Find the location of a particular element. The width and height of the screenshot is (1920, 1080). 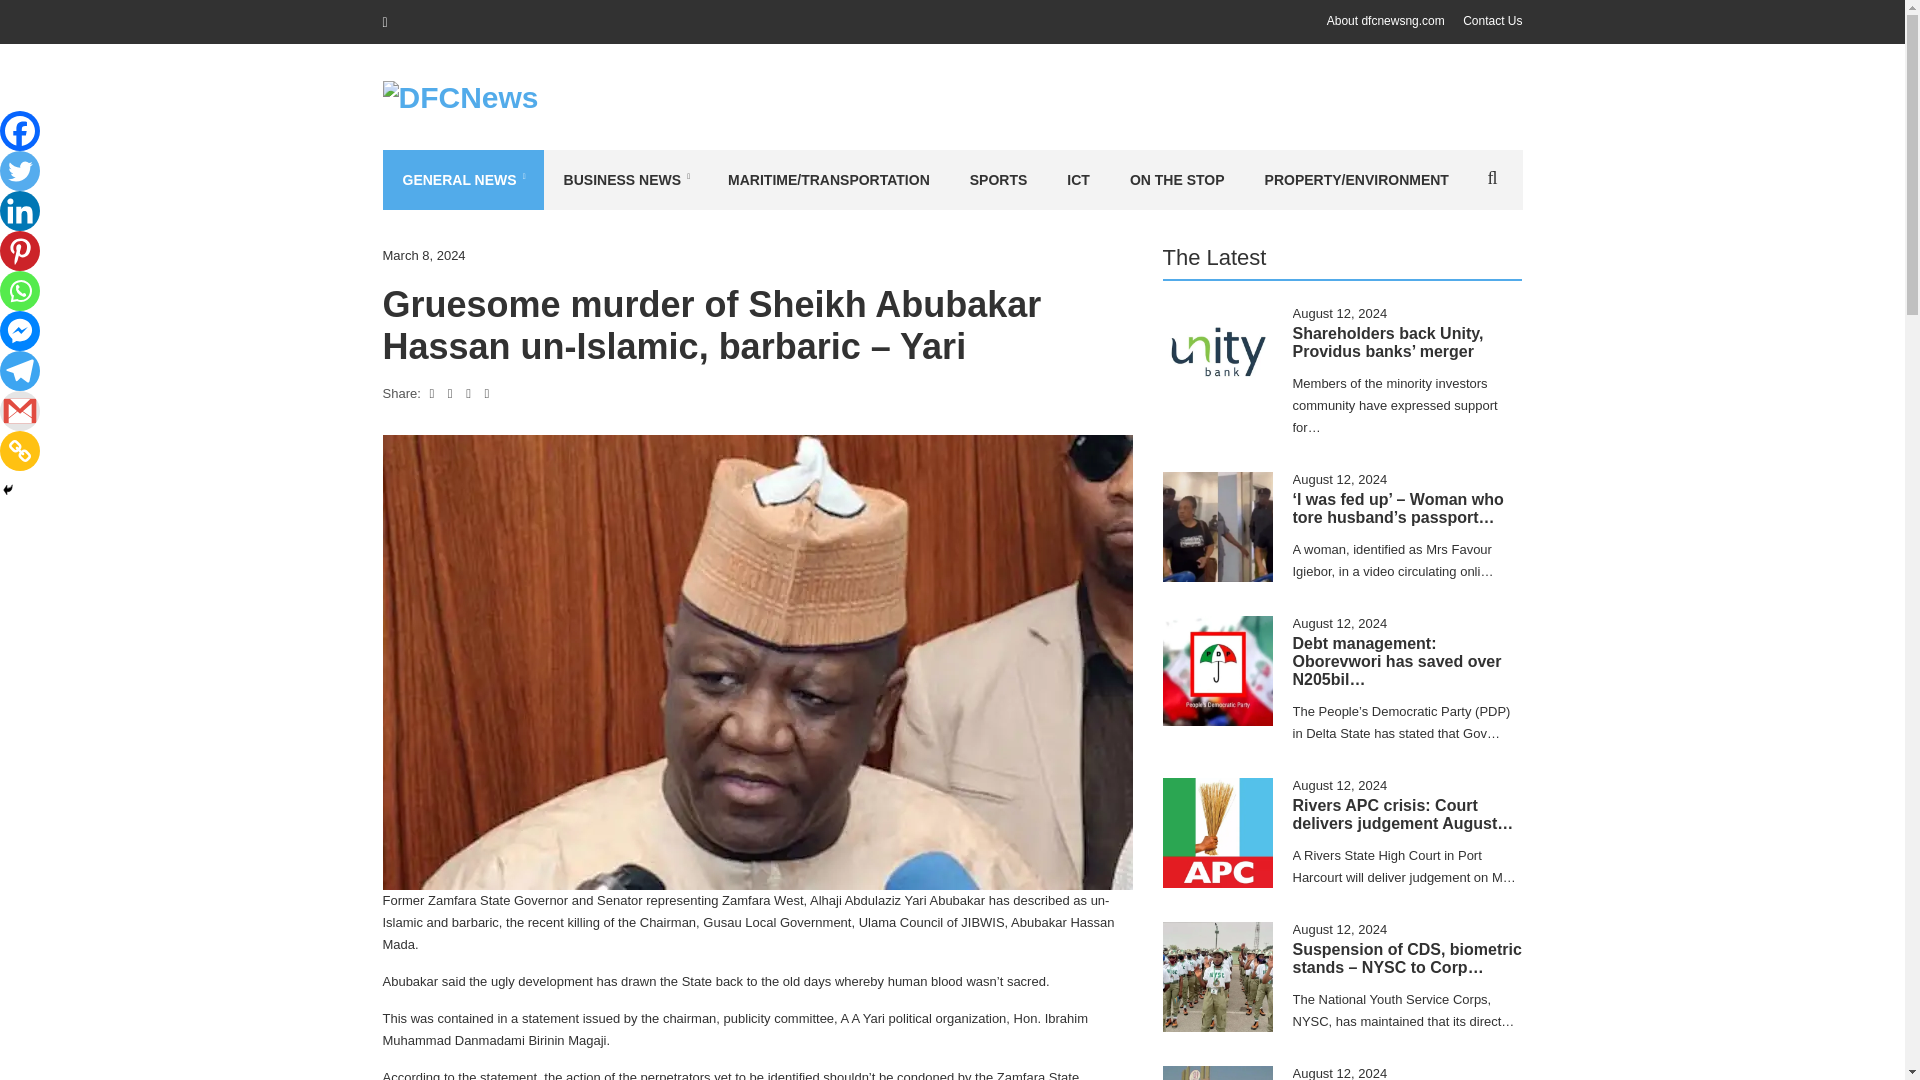

Google Gmail is located at coordinates (20, 410).